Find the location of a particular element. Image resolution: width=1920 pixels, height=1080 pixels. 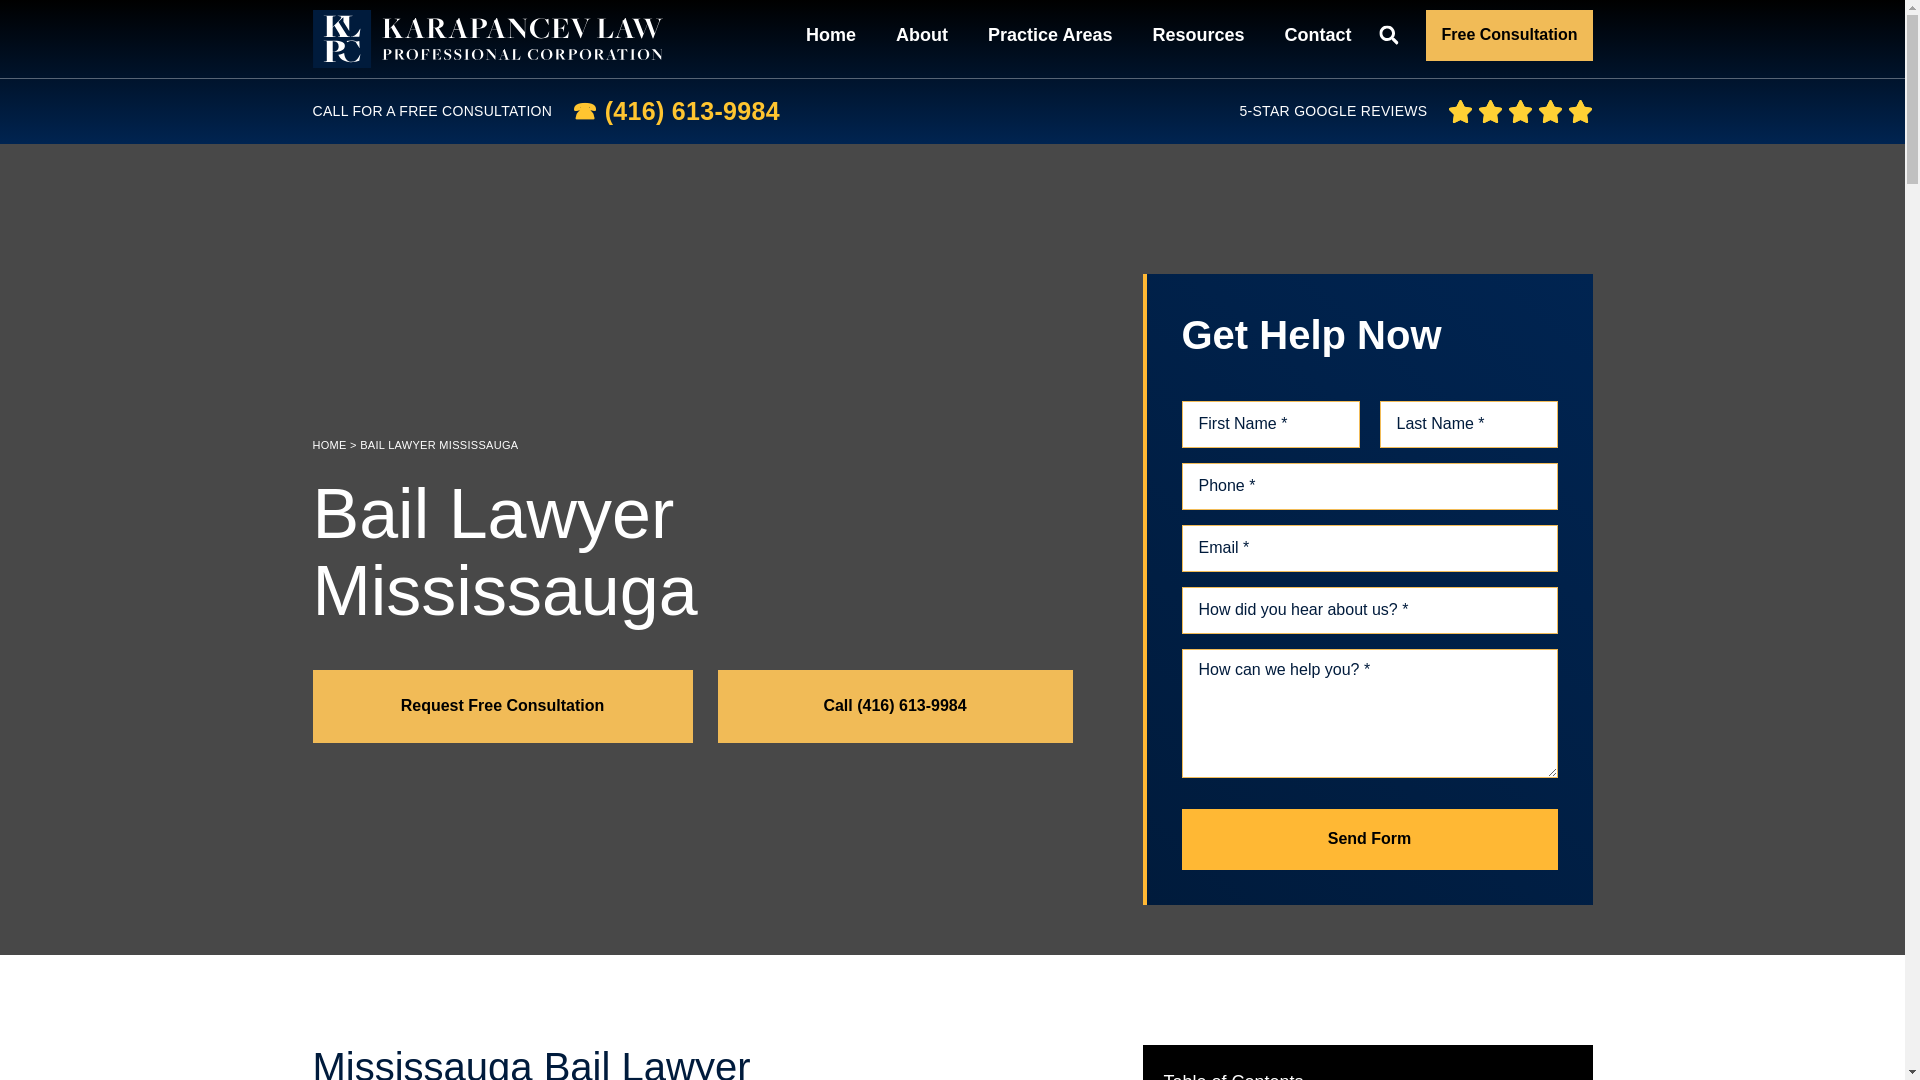

Practice Areas is located at coordinates (1050, 36).